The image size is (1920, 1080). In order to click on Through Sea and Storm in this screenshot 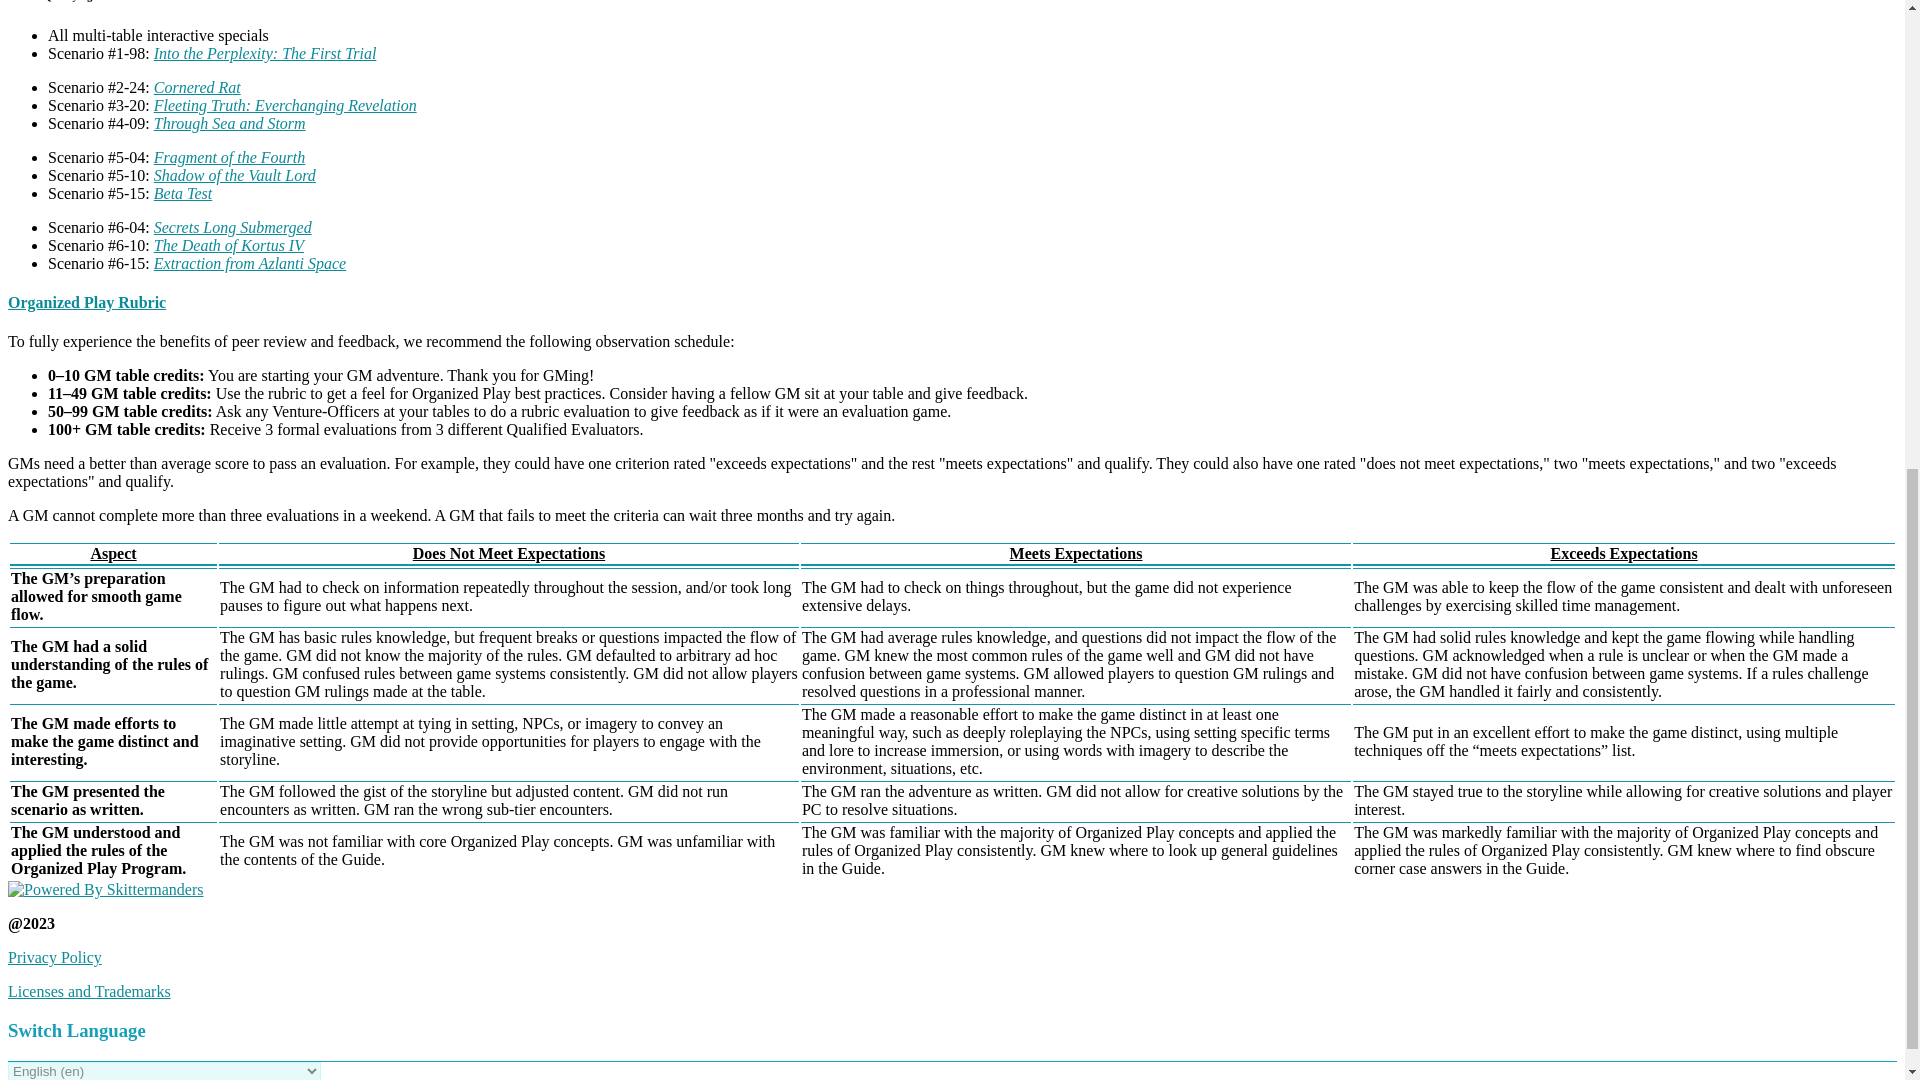, I will do `click(229, 122)`.